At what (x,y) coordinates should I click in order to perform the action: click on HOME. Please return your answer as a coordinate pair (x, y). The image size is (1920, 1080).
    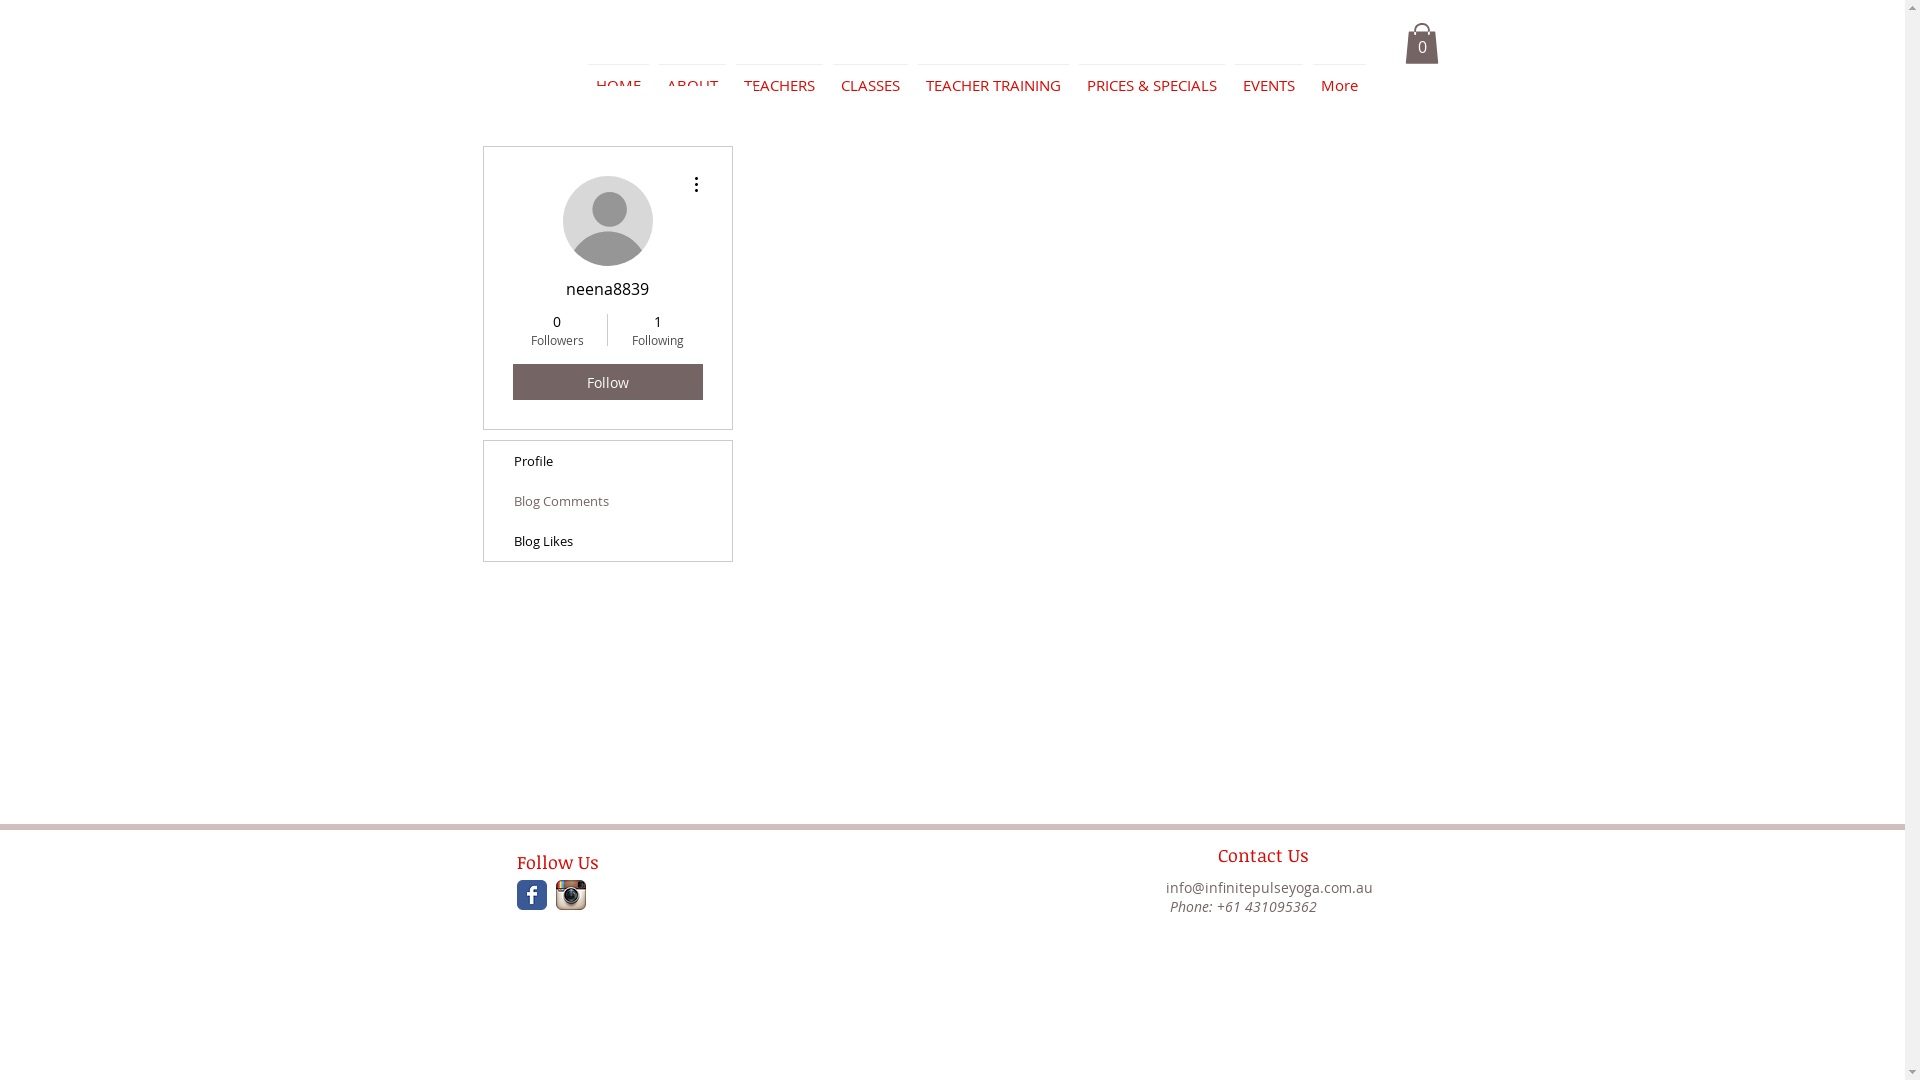
    Looking at the image, I should click on (618, 76).